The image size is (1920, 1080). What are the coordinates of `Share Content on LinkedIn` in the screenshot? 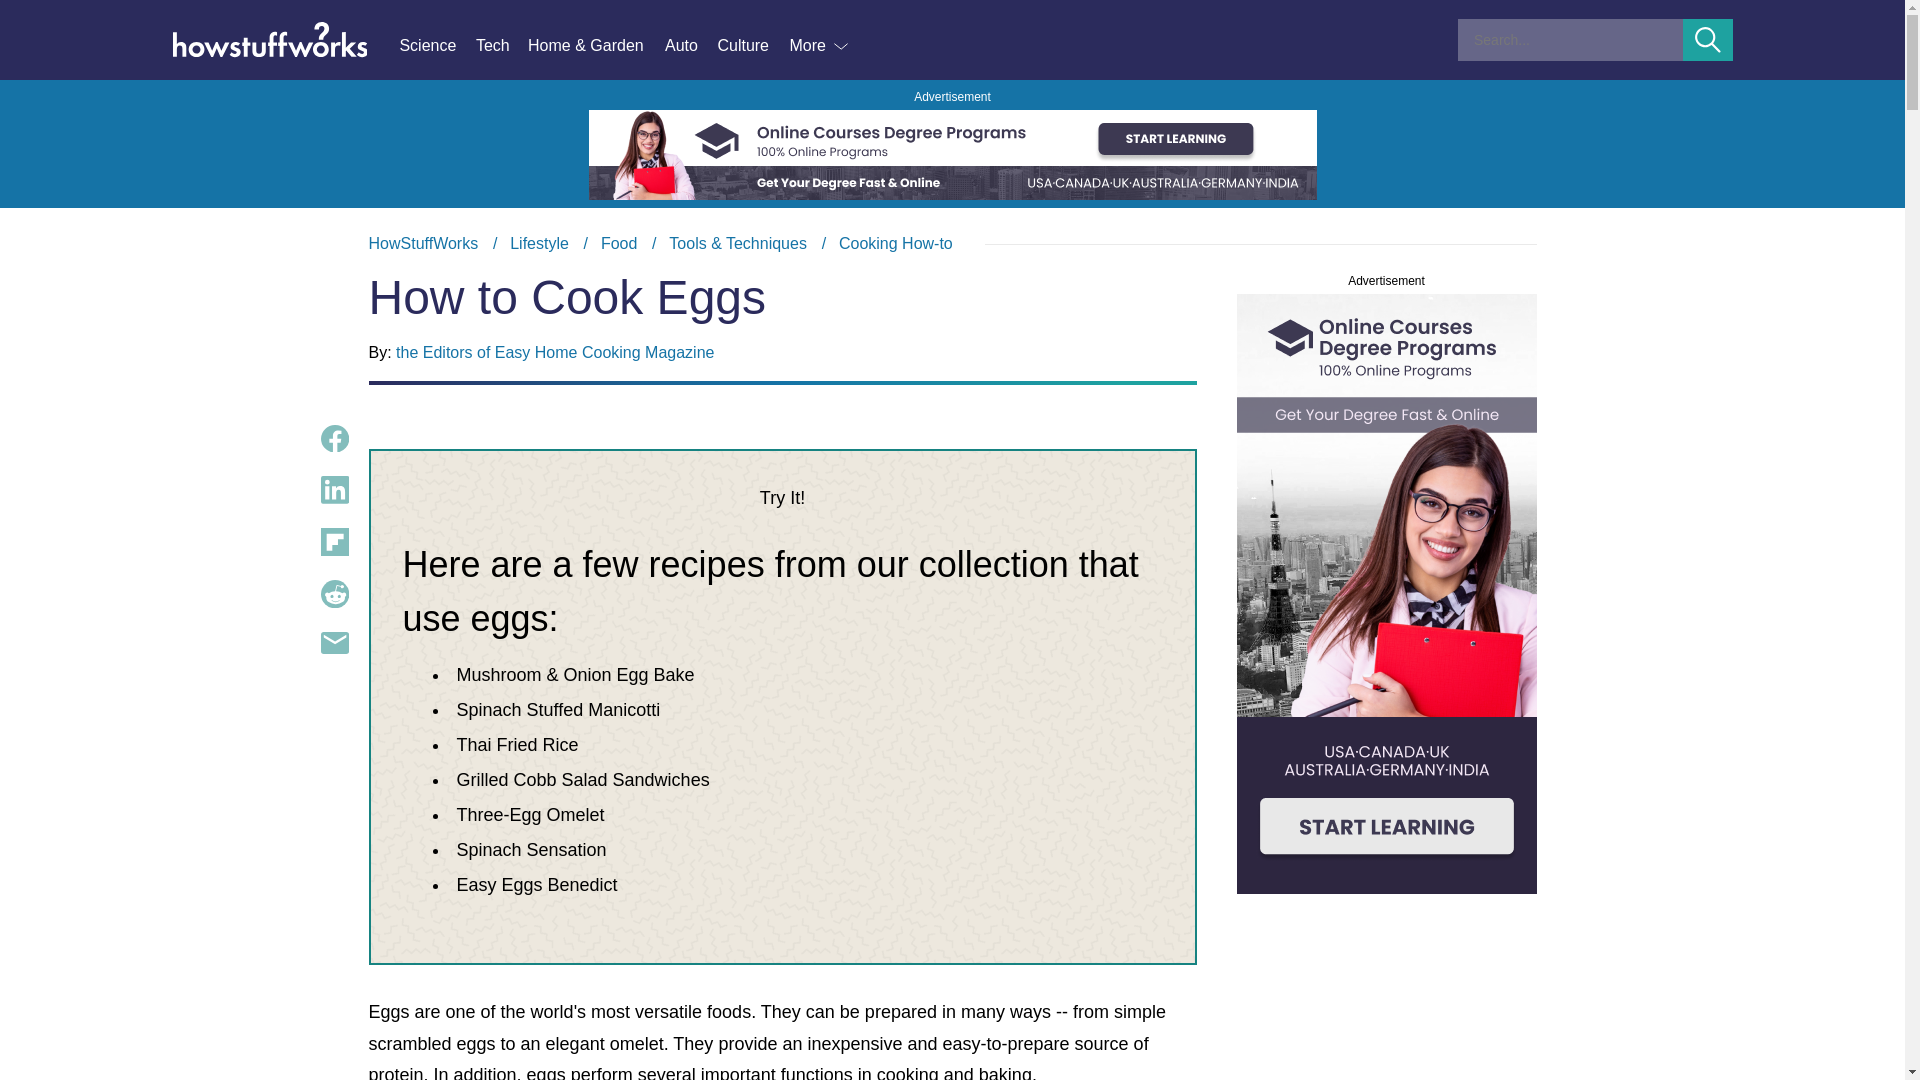 It's located at (334, 490).